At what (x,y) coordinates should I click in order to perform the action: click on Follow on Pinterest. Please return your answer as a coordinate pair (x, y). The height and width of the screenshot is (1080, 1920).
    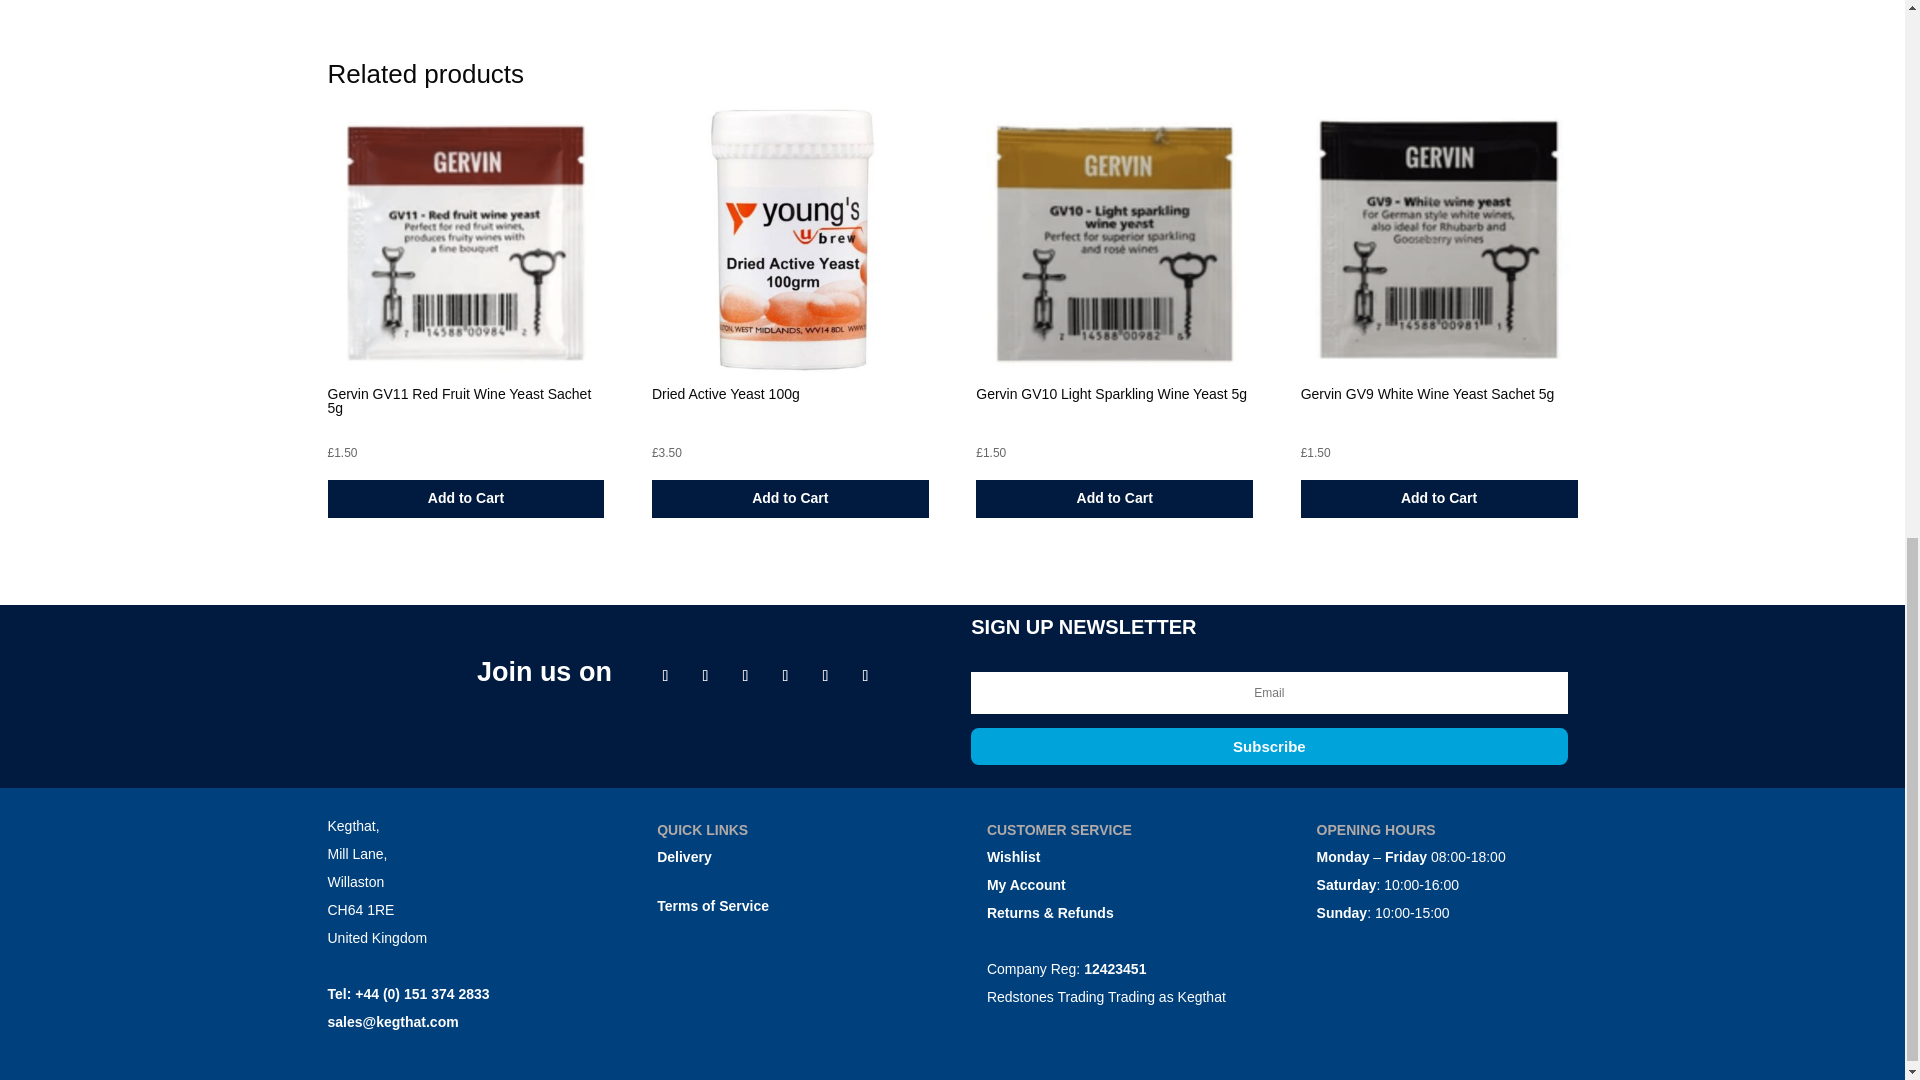
    Looking at the image, I should click on (784, 676).